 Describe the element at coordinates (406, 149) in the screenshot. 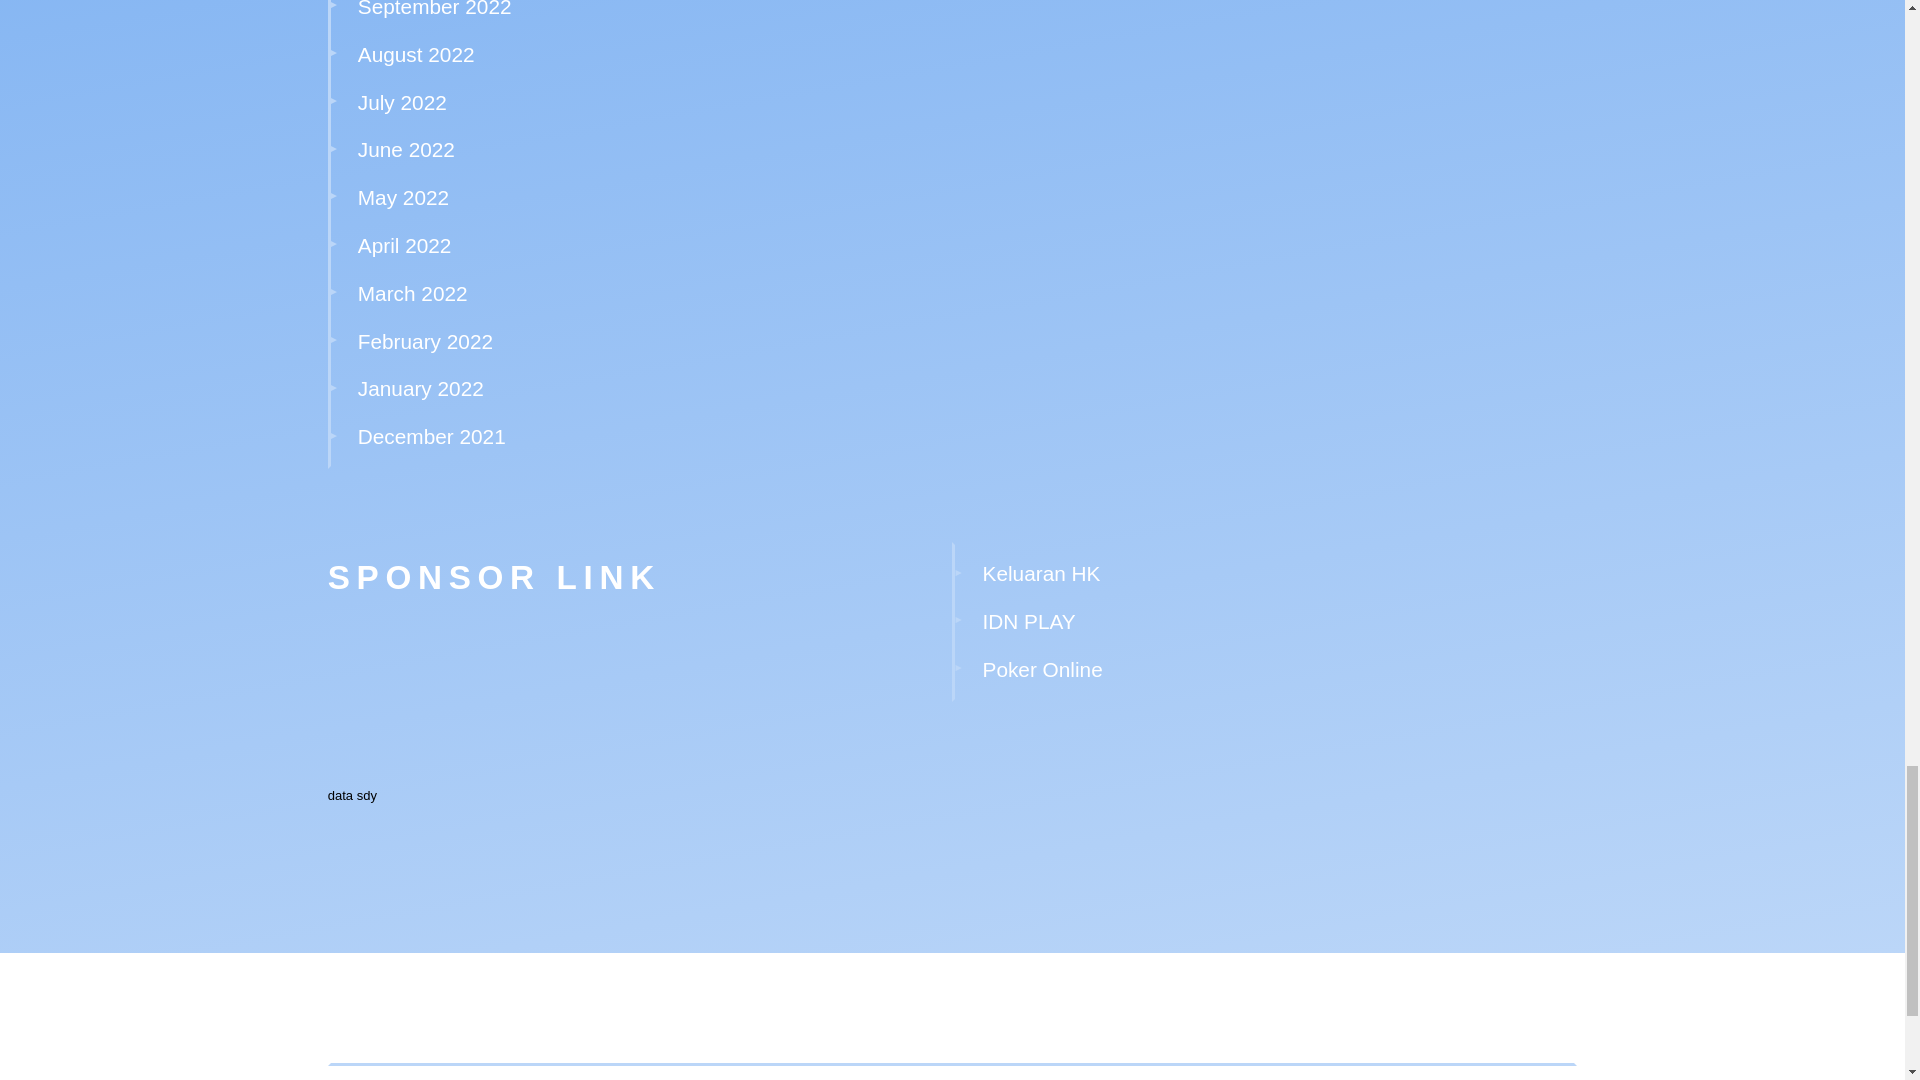

I see `June 2022` at that location.